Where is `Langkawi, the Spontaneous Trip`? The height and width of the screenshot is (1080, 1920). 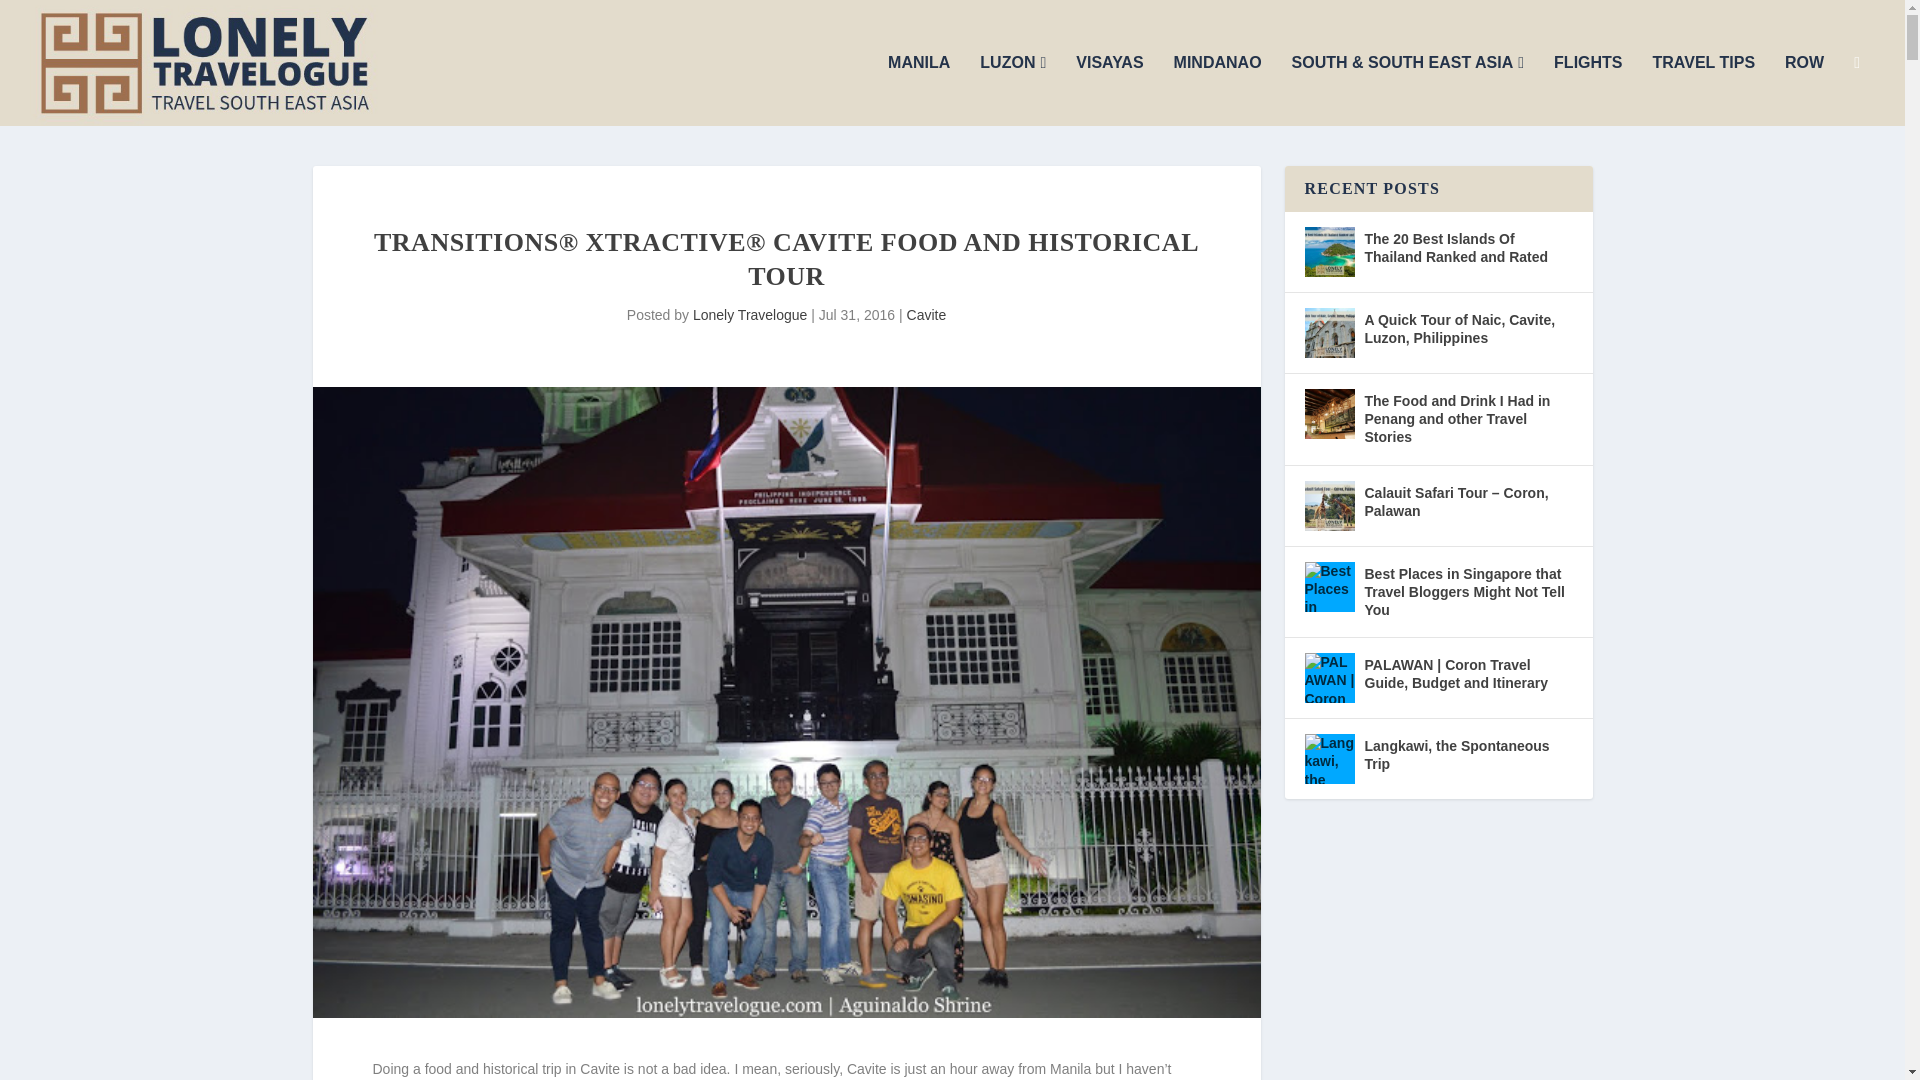 Langkawi, the Spontaneous Trip is located at coordinates (1328, 759).